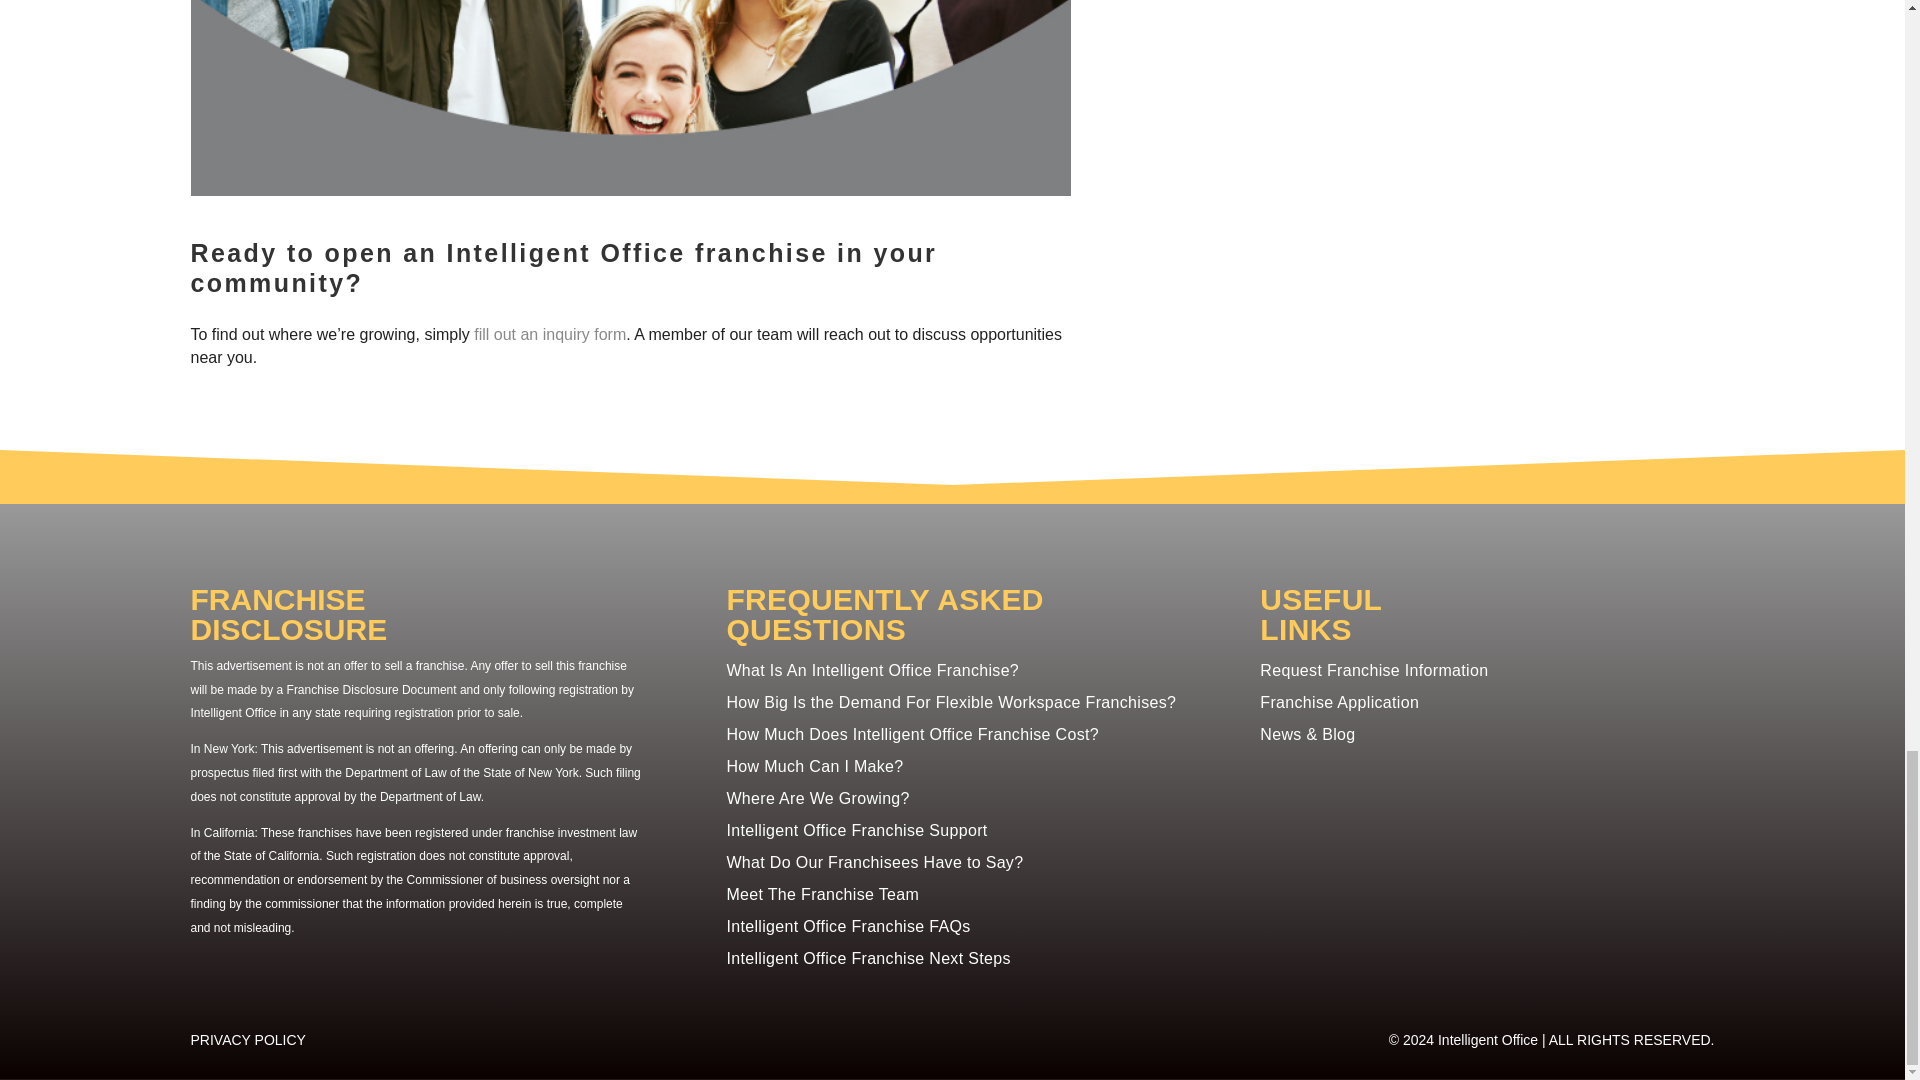 The image size is (1920, 1080). What do you see at coordinates (950, 702) in the screenshot?
I see `How Big Is the Demand For Flexible Workspace Franchises?` at bounding box center [950, 702].